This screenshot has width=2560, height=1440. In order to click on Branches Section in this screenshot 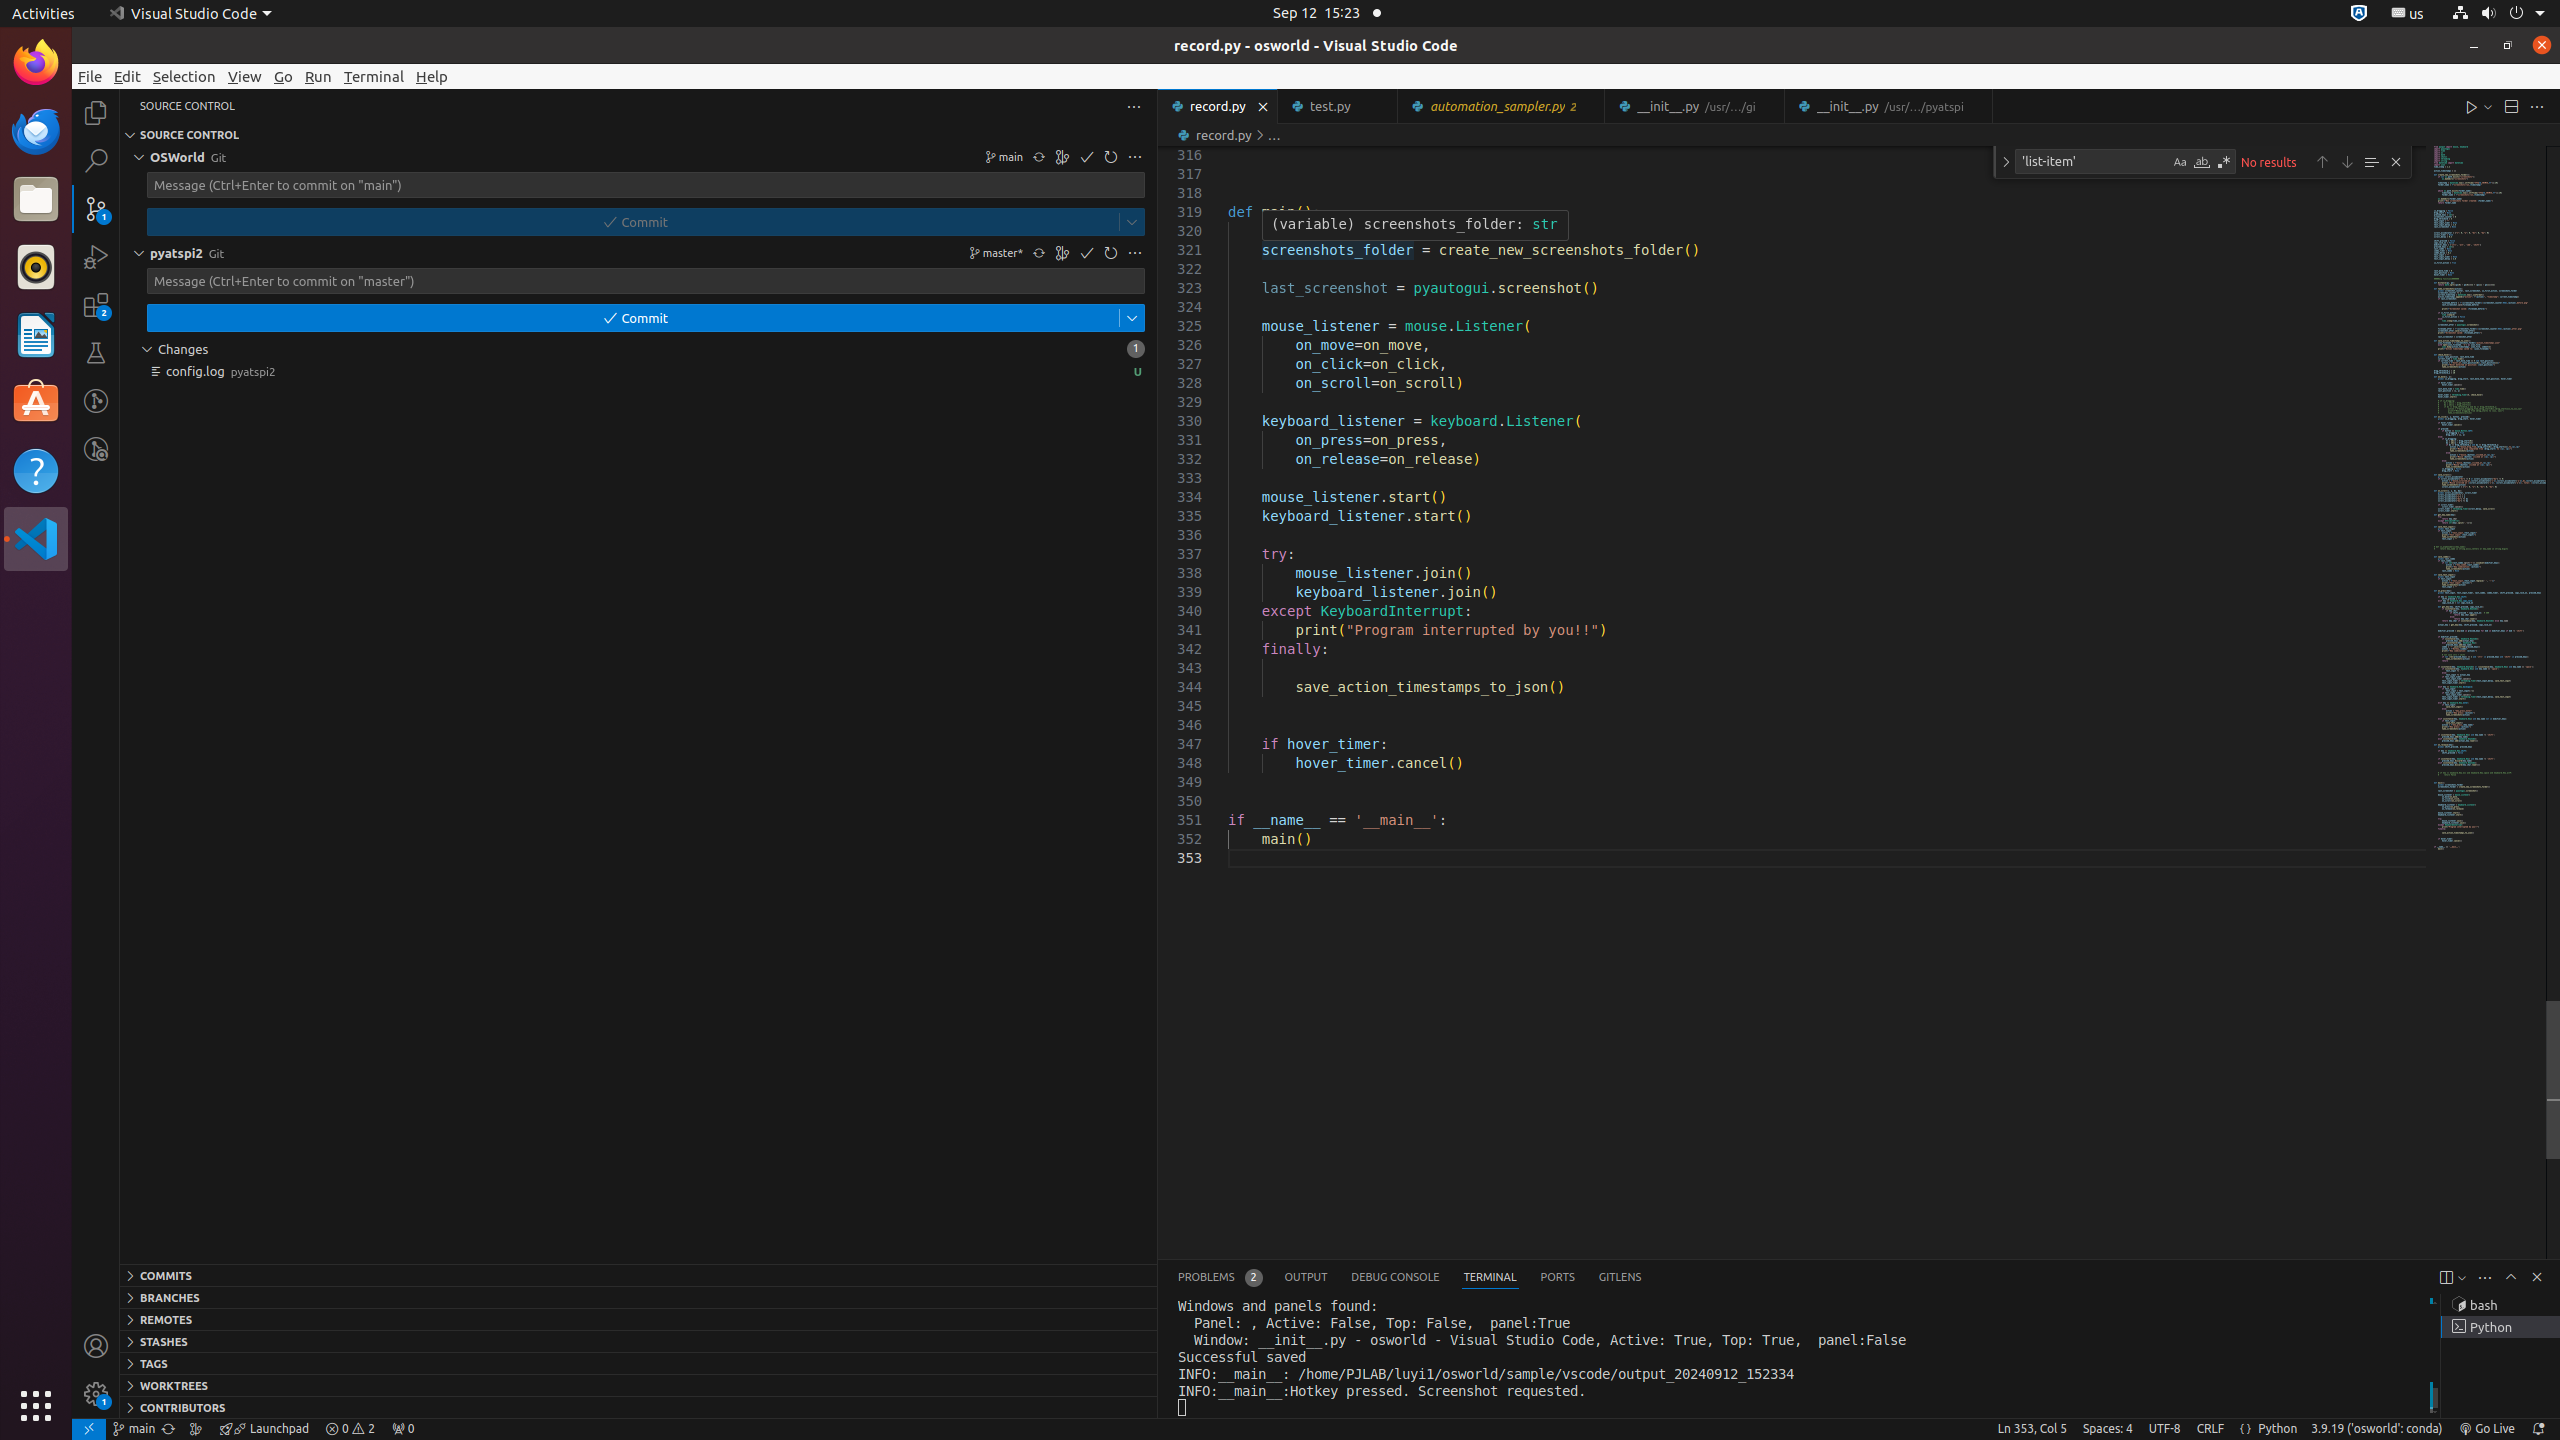, I will do `click(638, 1297)`.